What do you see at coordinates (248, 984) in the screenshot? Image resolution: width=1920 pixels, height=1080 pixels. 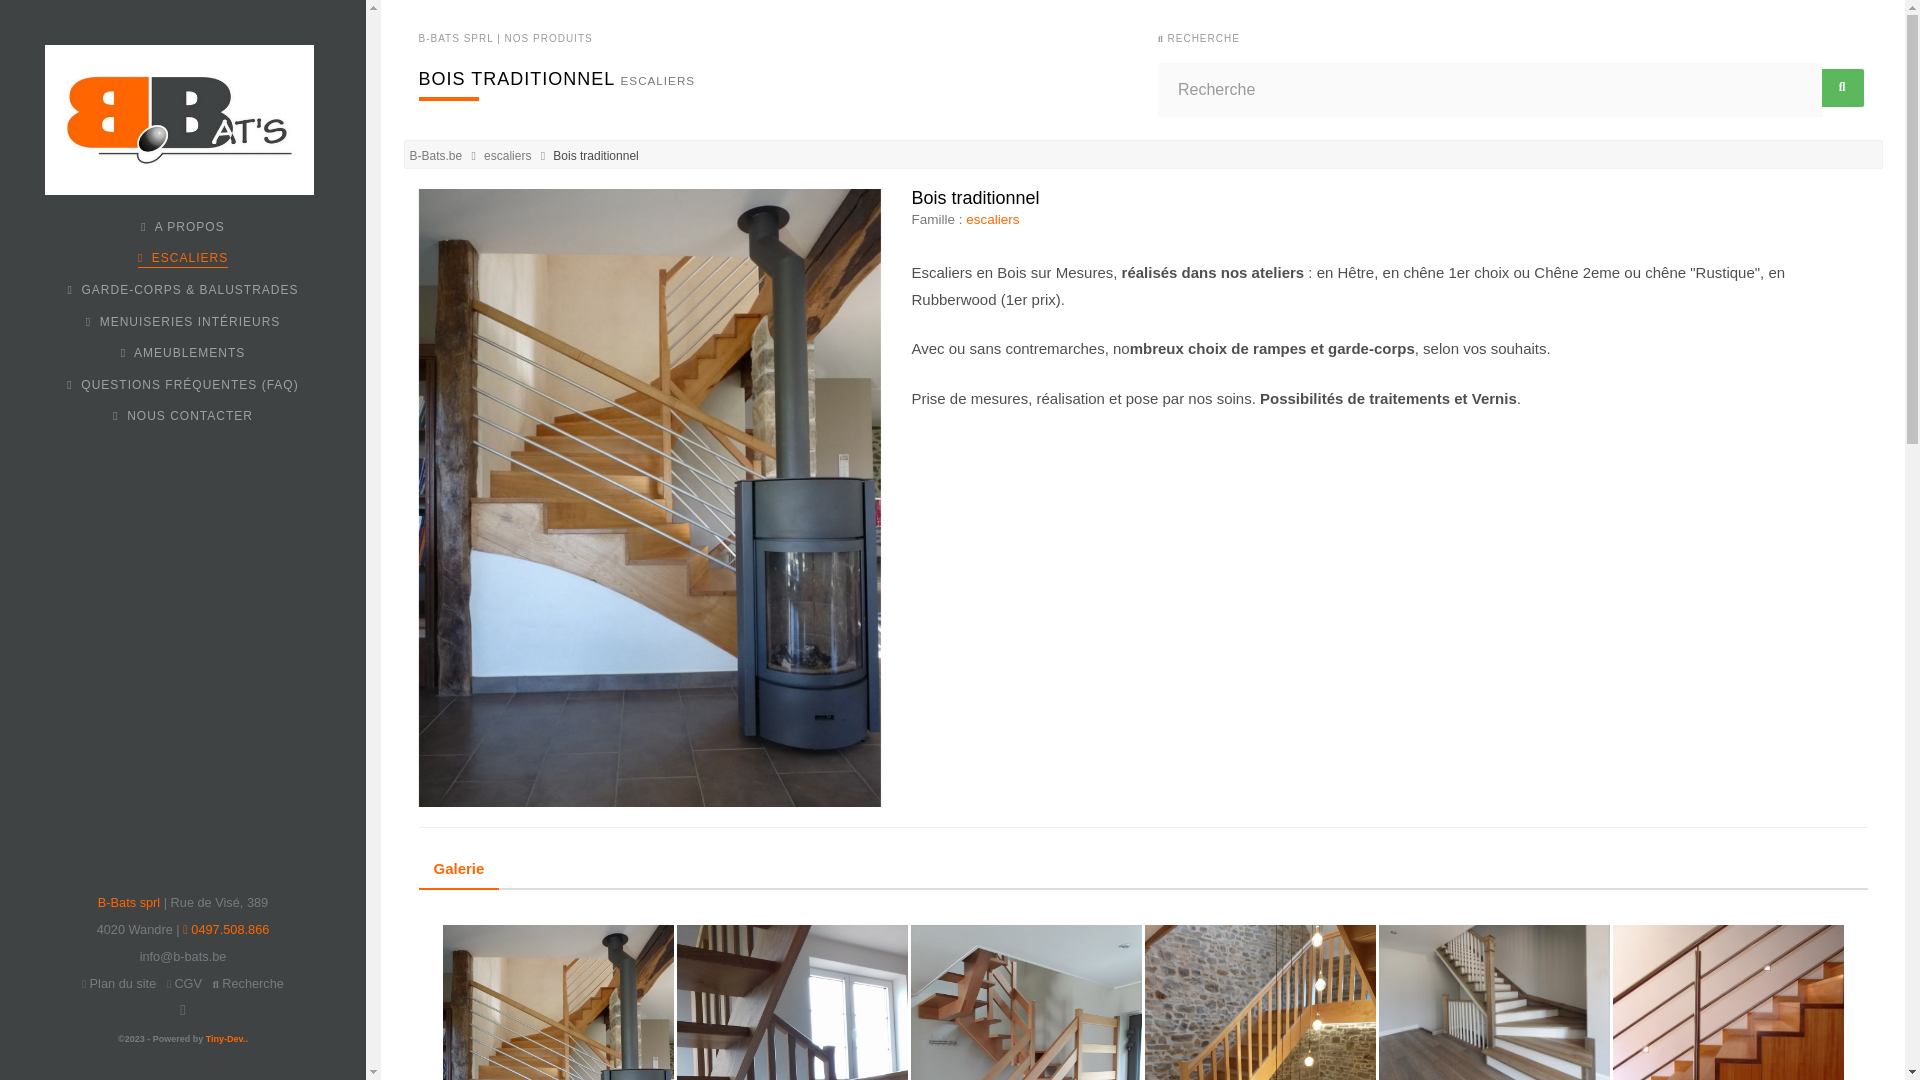 I see `Recherche` at bounding box center [248, 984].